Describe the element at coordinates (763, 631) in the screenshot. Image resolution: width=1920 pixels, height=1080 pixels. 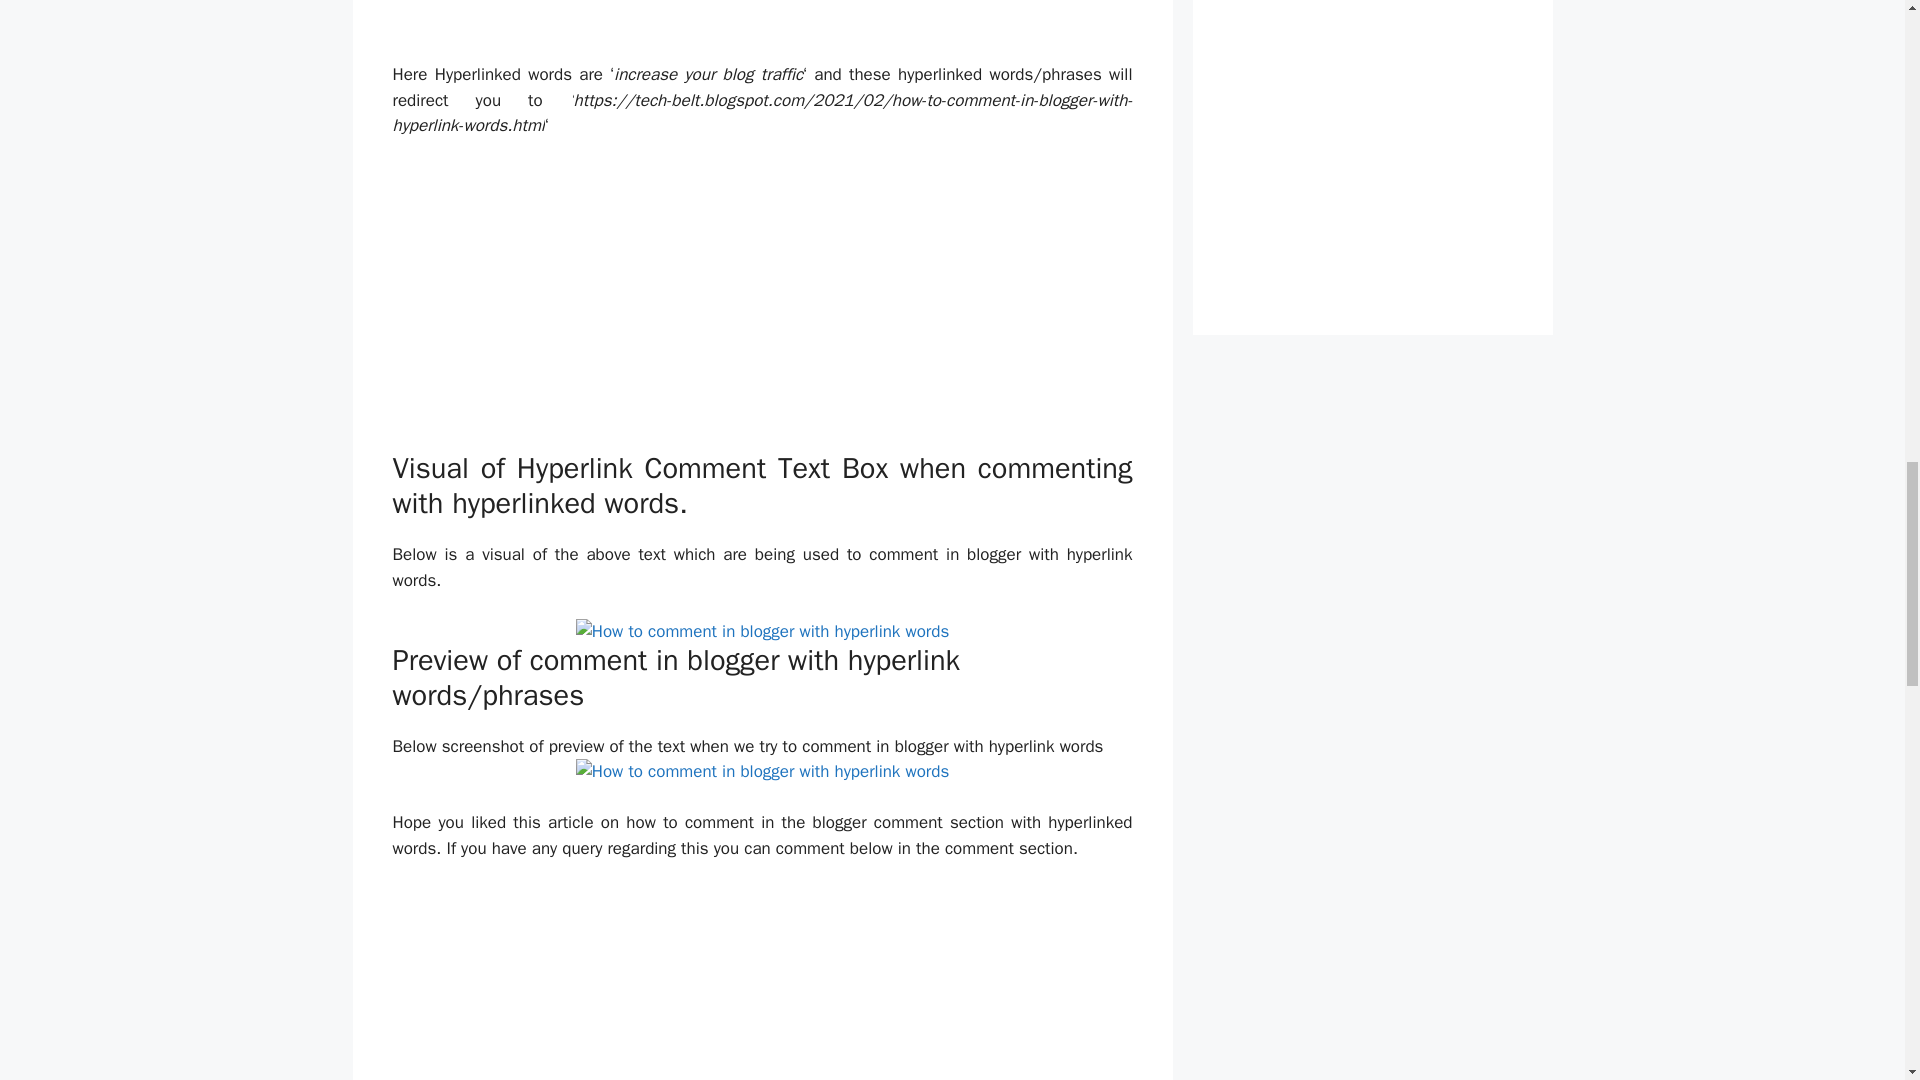
I see `How to comment in blogger with hyperlink words` at that location.